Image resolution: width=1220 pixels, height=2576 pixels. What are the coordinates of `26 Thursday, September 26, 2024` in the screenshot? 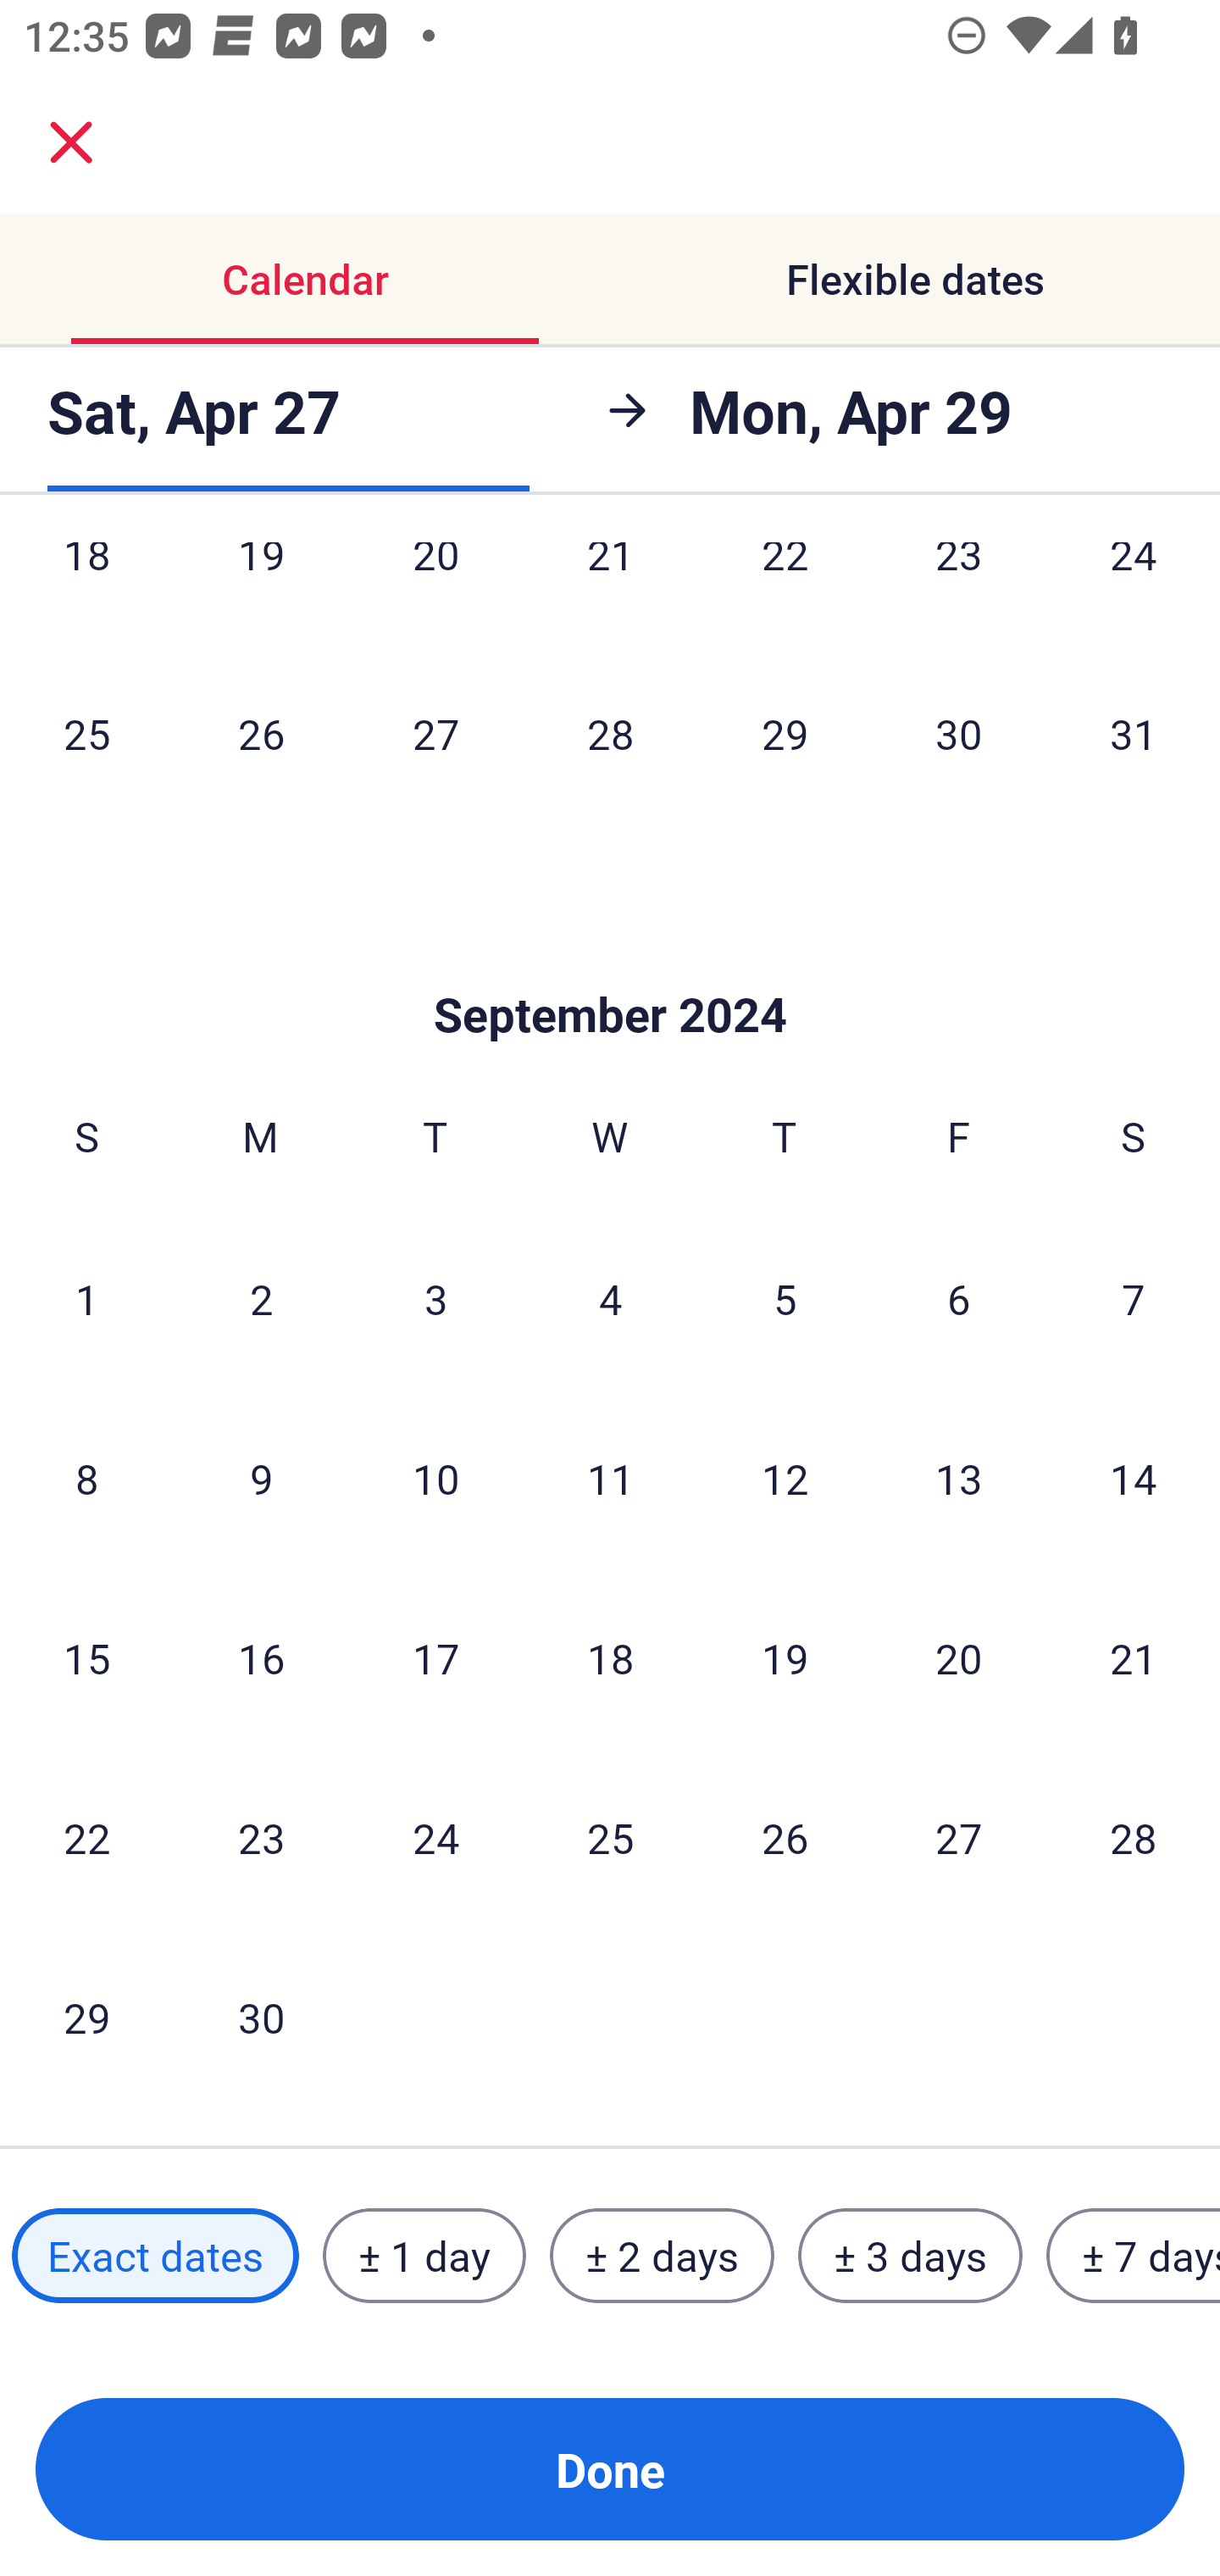 It's located at (785, 1837).